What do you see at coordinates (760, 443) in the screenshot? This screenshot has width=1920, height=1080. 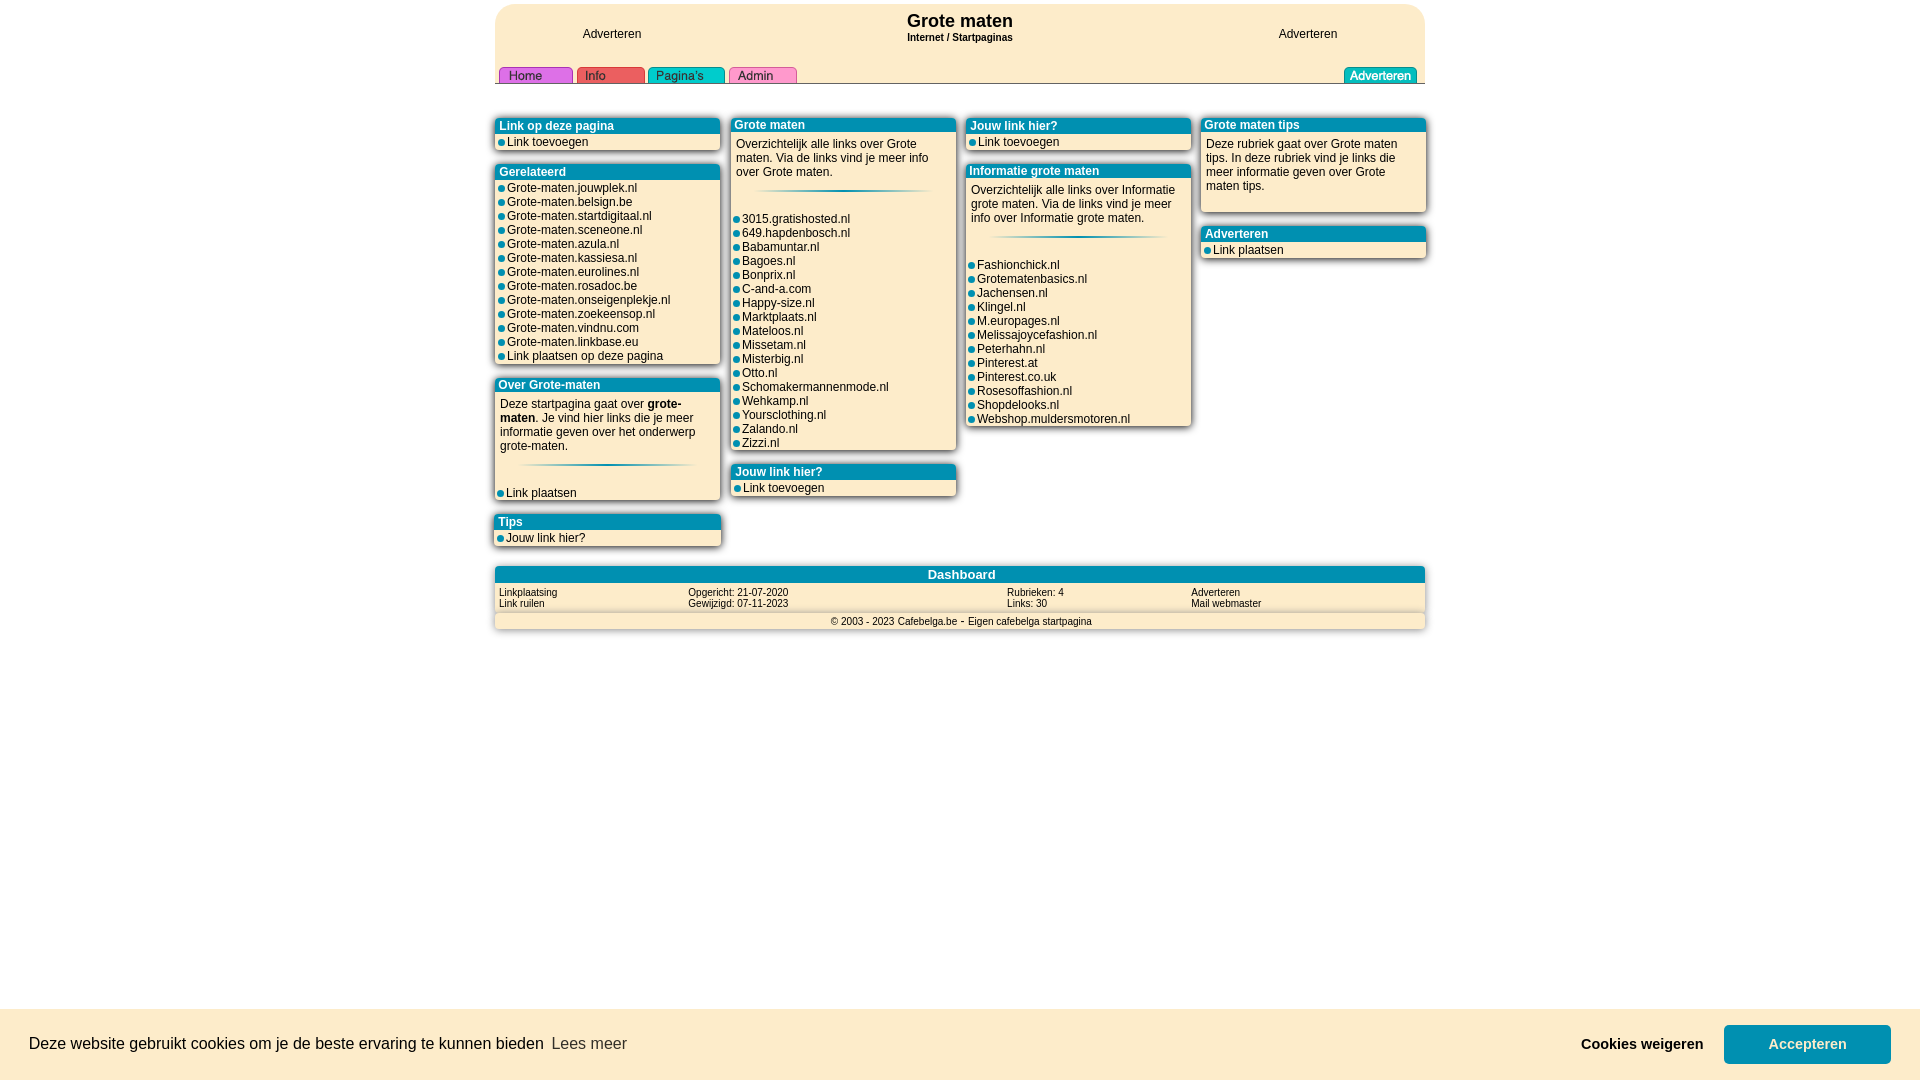 I see `Zizzi.nl` at bounding box center [760, 443].